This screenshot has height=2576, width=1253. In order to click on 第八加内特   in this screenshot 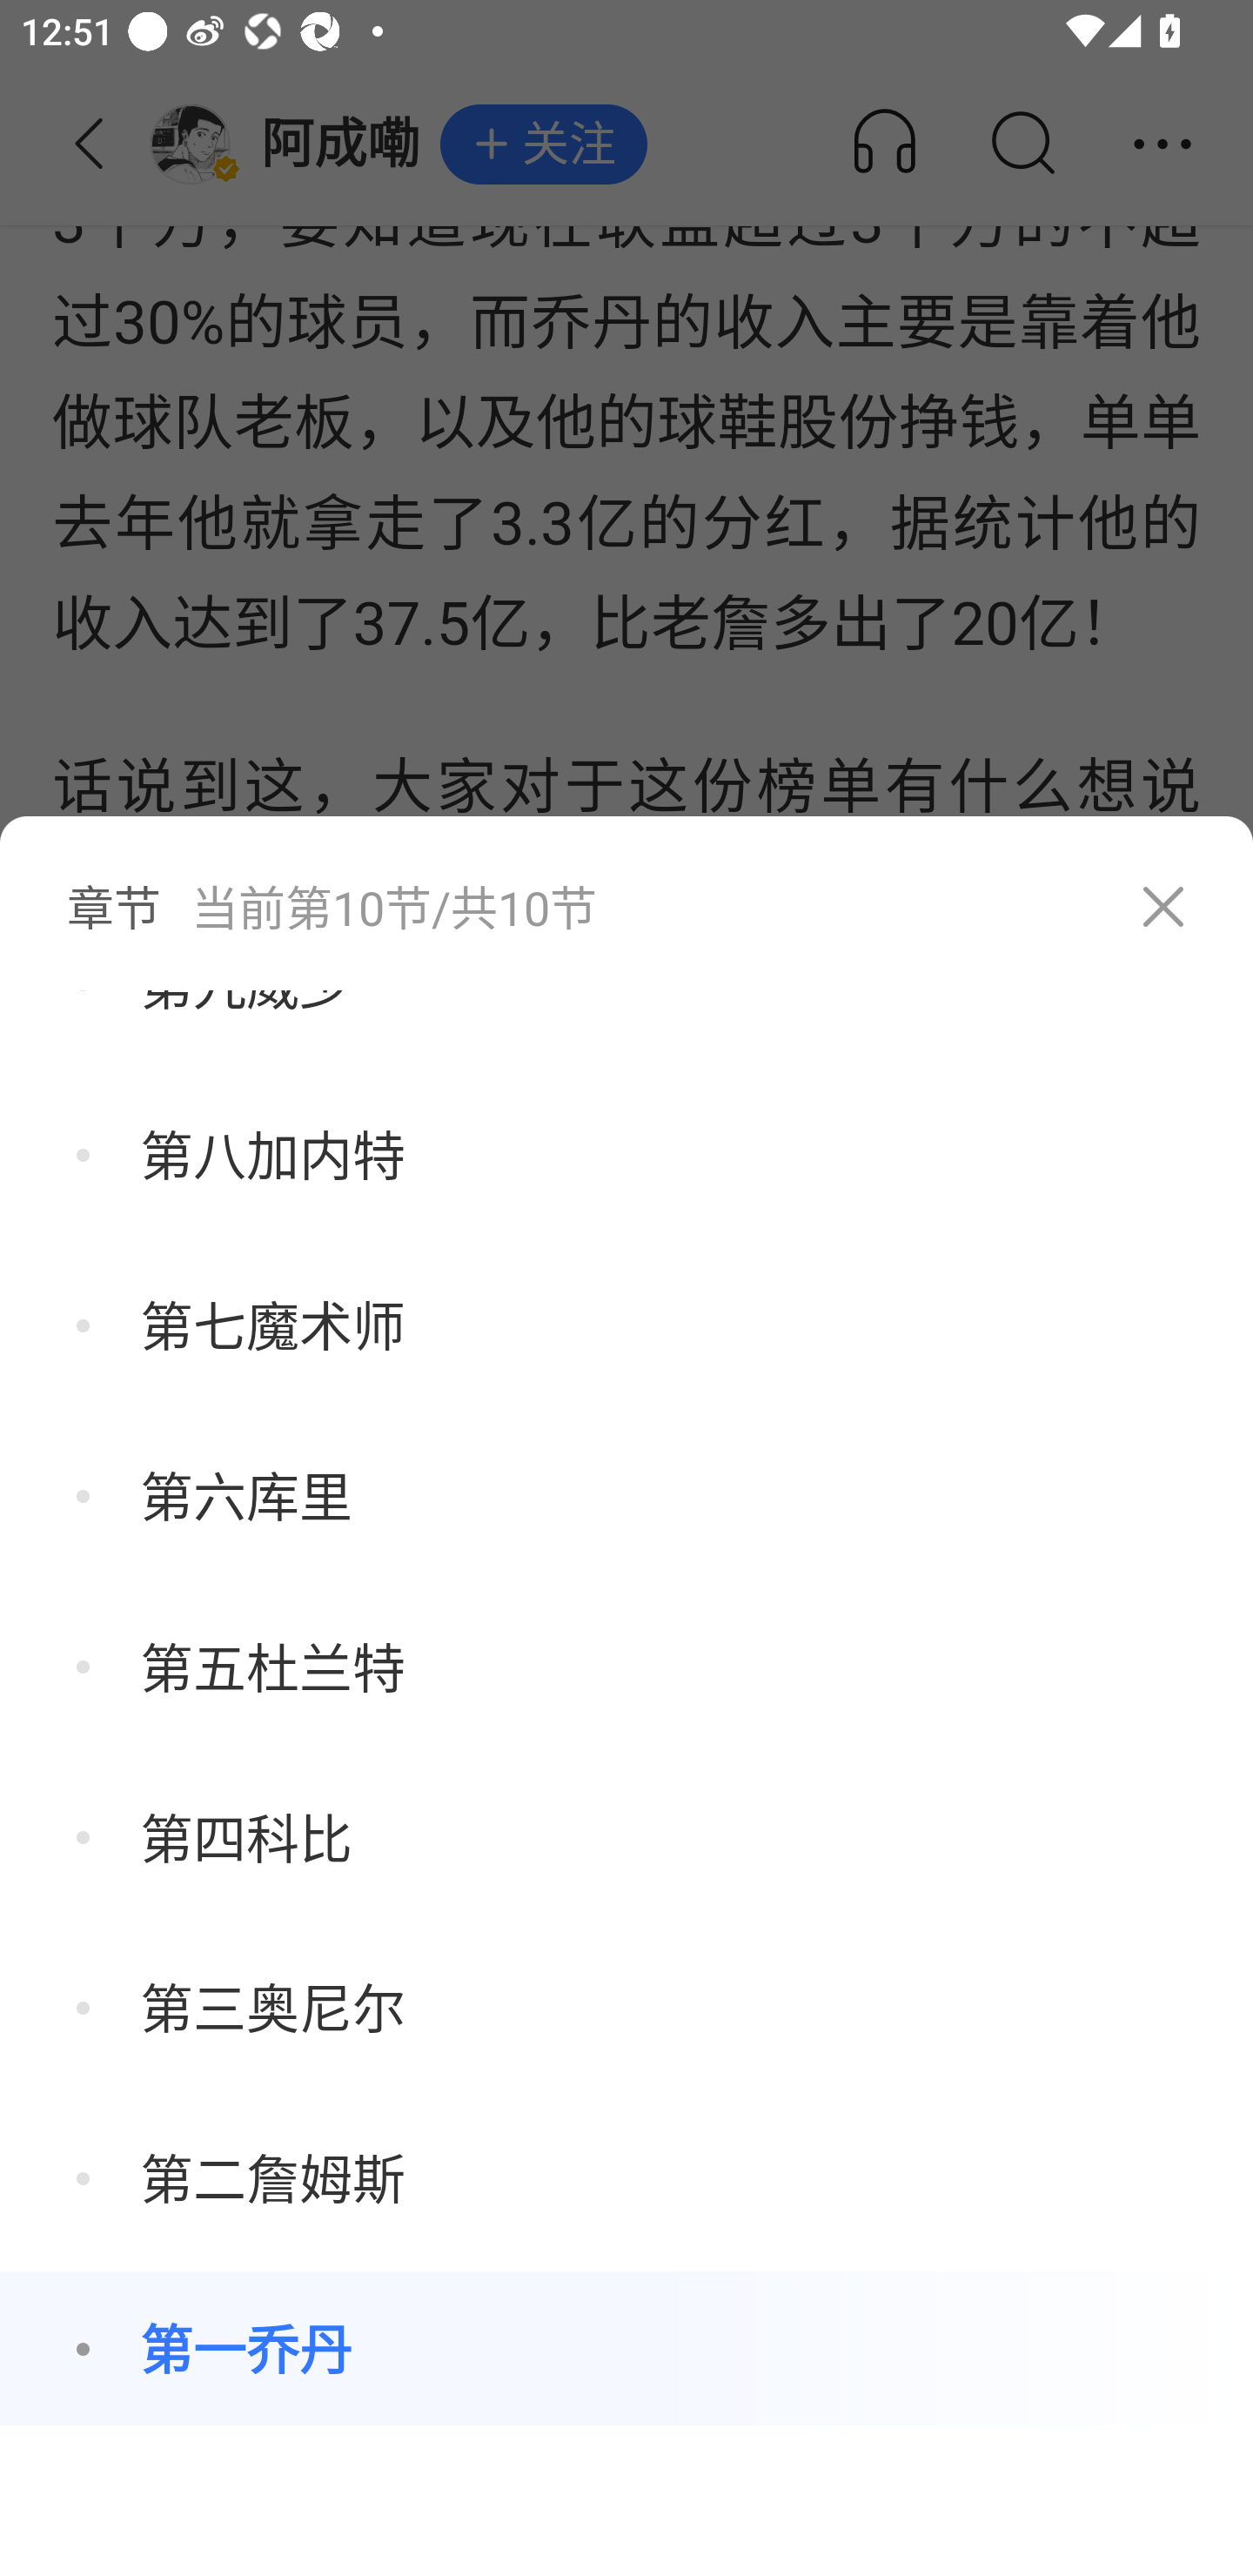, I will do `click(626, 1154)`.